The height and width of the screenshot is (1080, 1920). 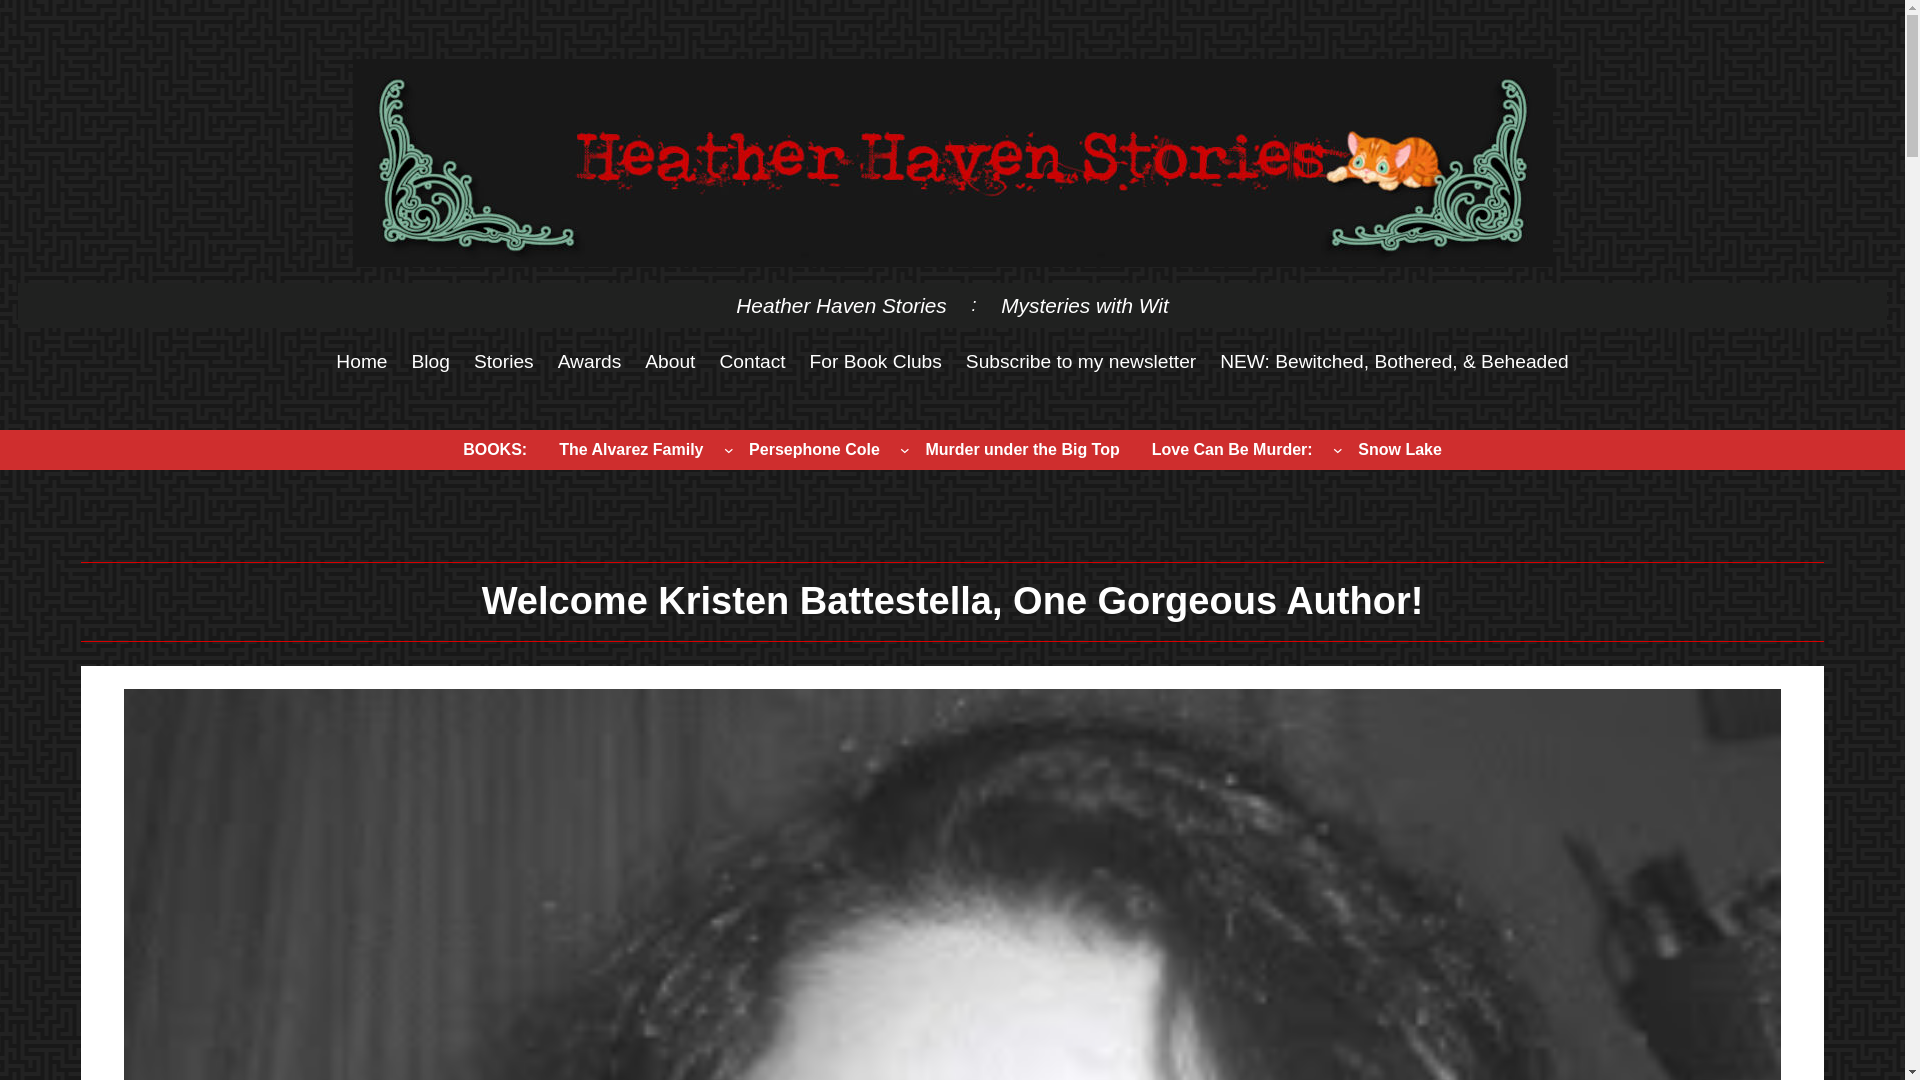 What do you see at coordinates (630, 449) in the screenshot?
I see `The Alvarez Family` at bounding box center [630, 449].